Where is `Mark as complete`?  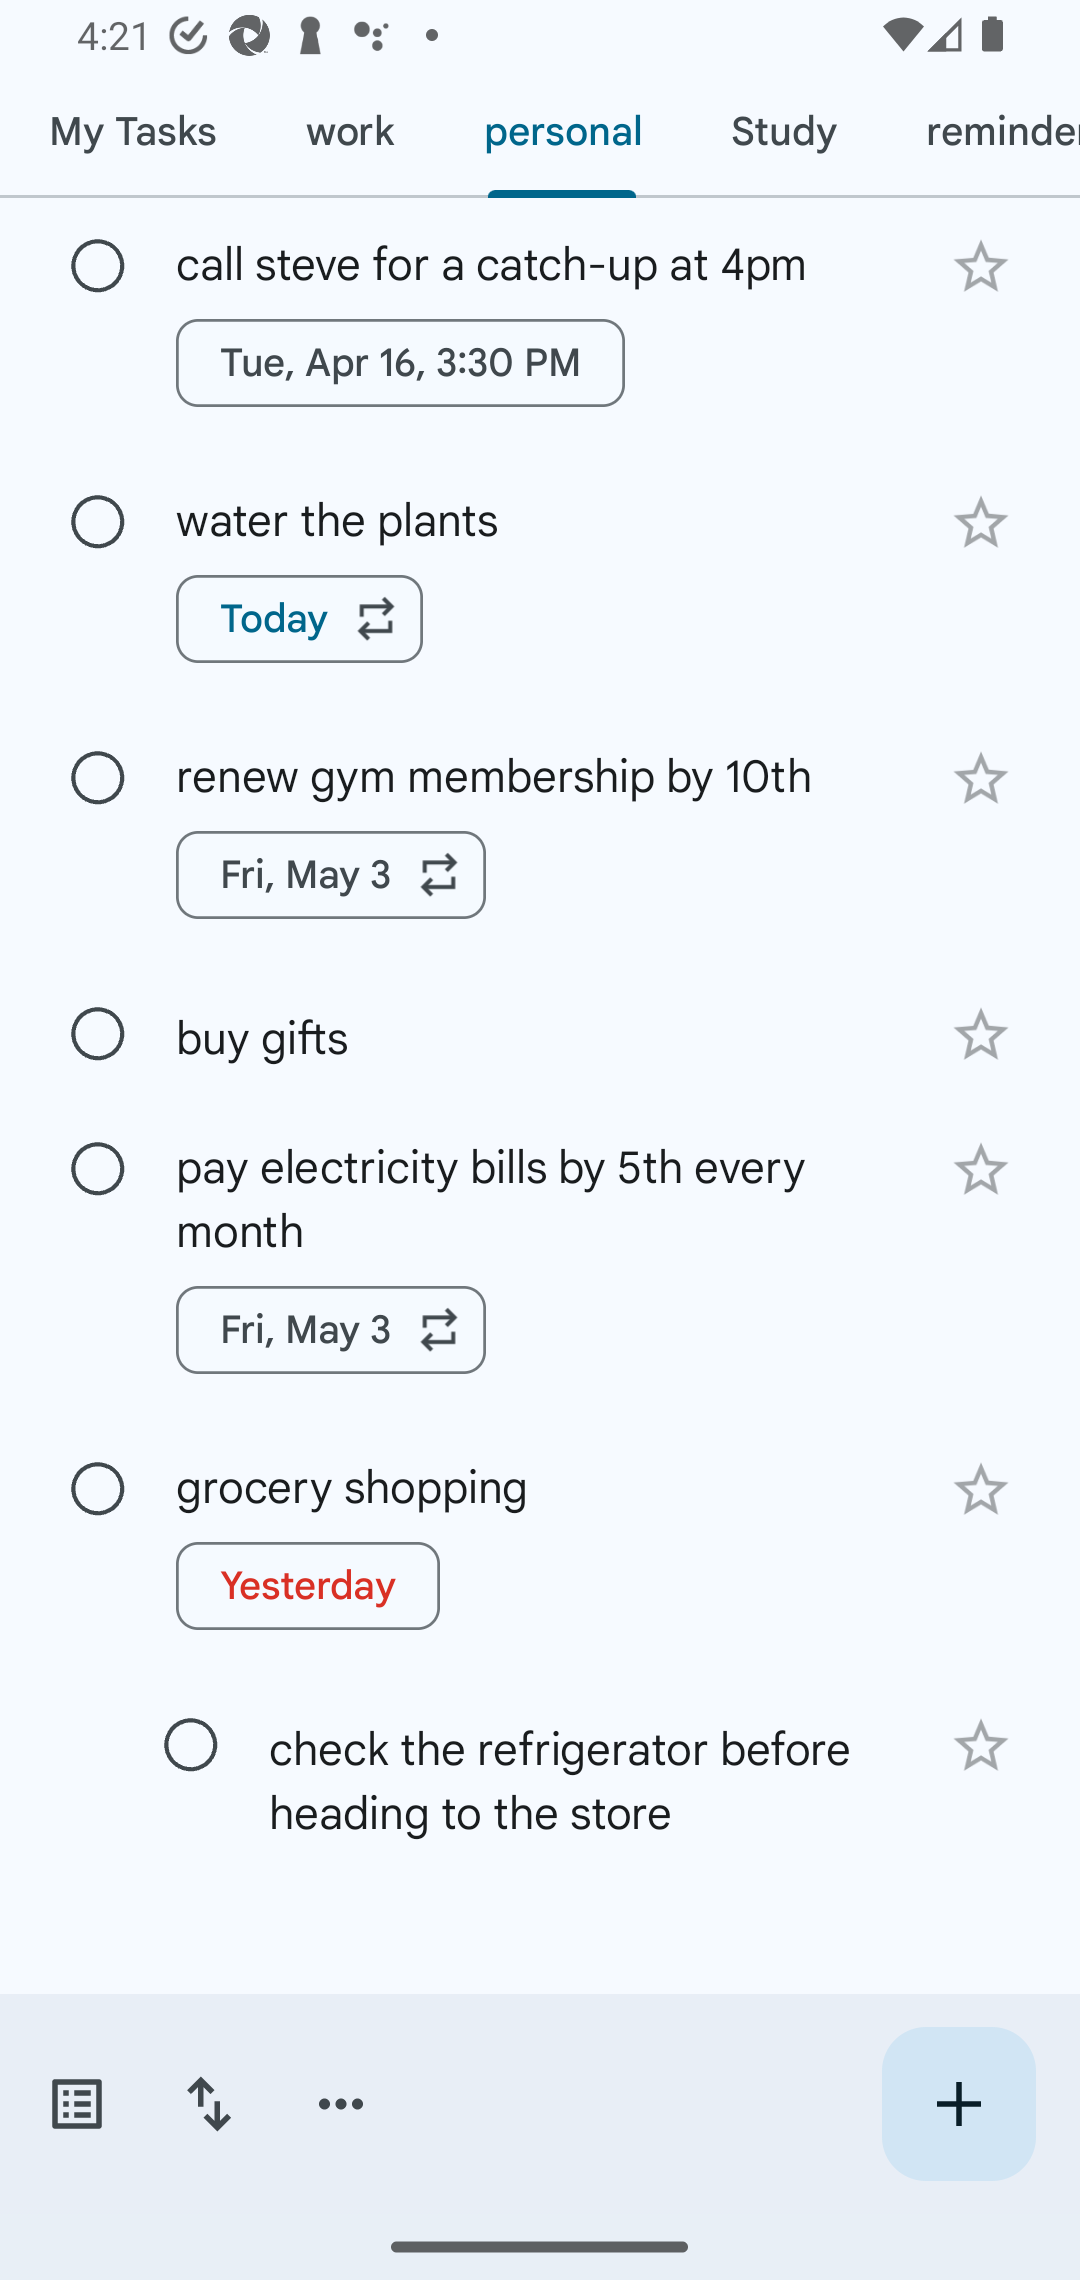 Mark as complete is located at coordinates (191, 1745).